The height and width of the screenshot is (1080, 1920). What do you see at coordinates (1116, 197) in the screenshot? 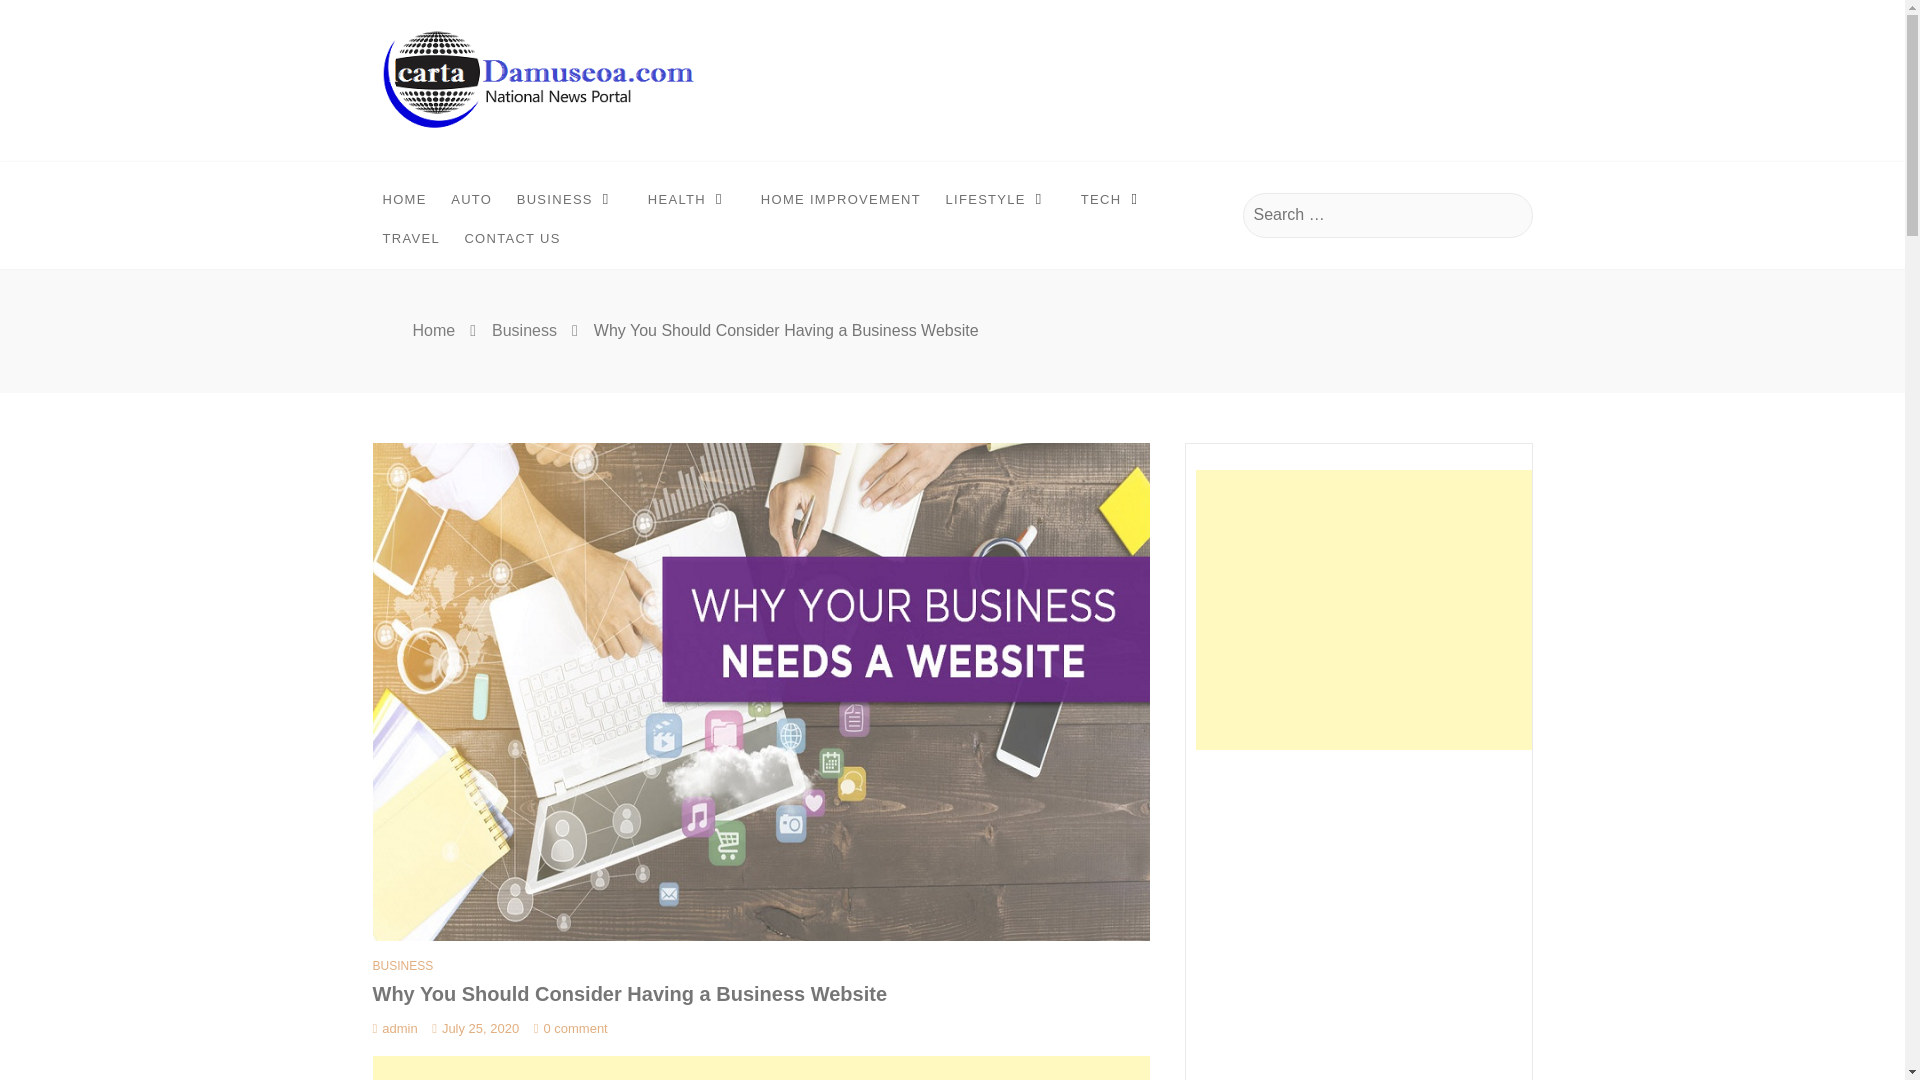
I see `TECH` at bounding box center [1116, 197].